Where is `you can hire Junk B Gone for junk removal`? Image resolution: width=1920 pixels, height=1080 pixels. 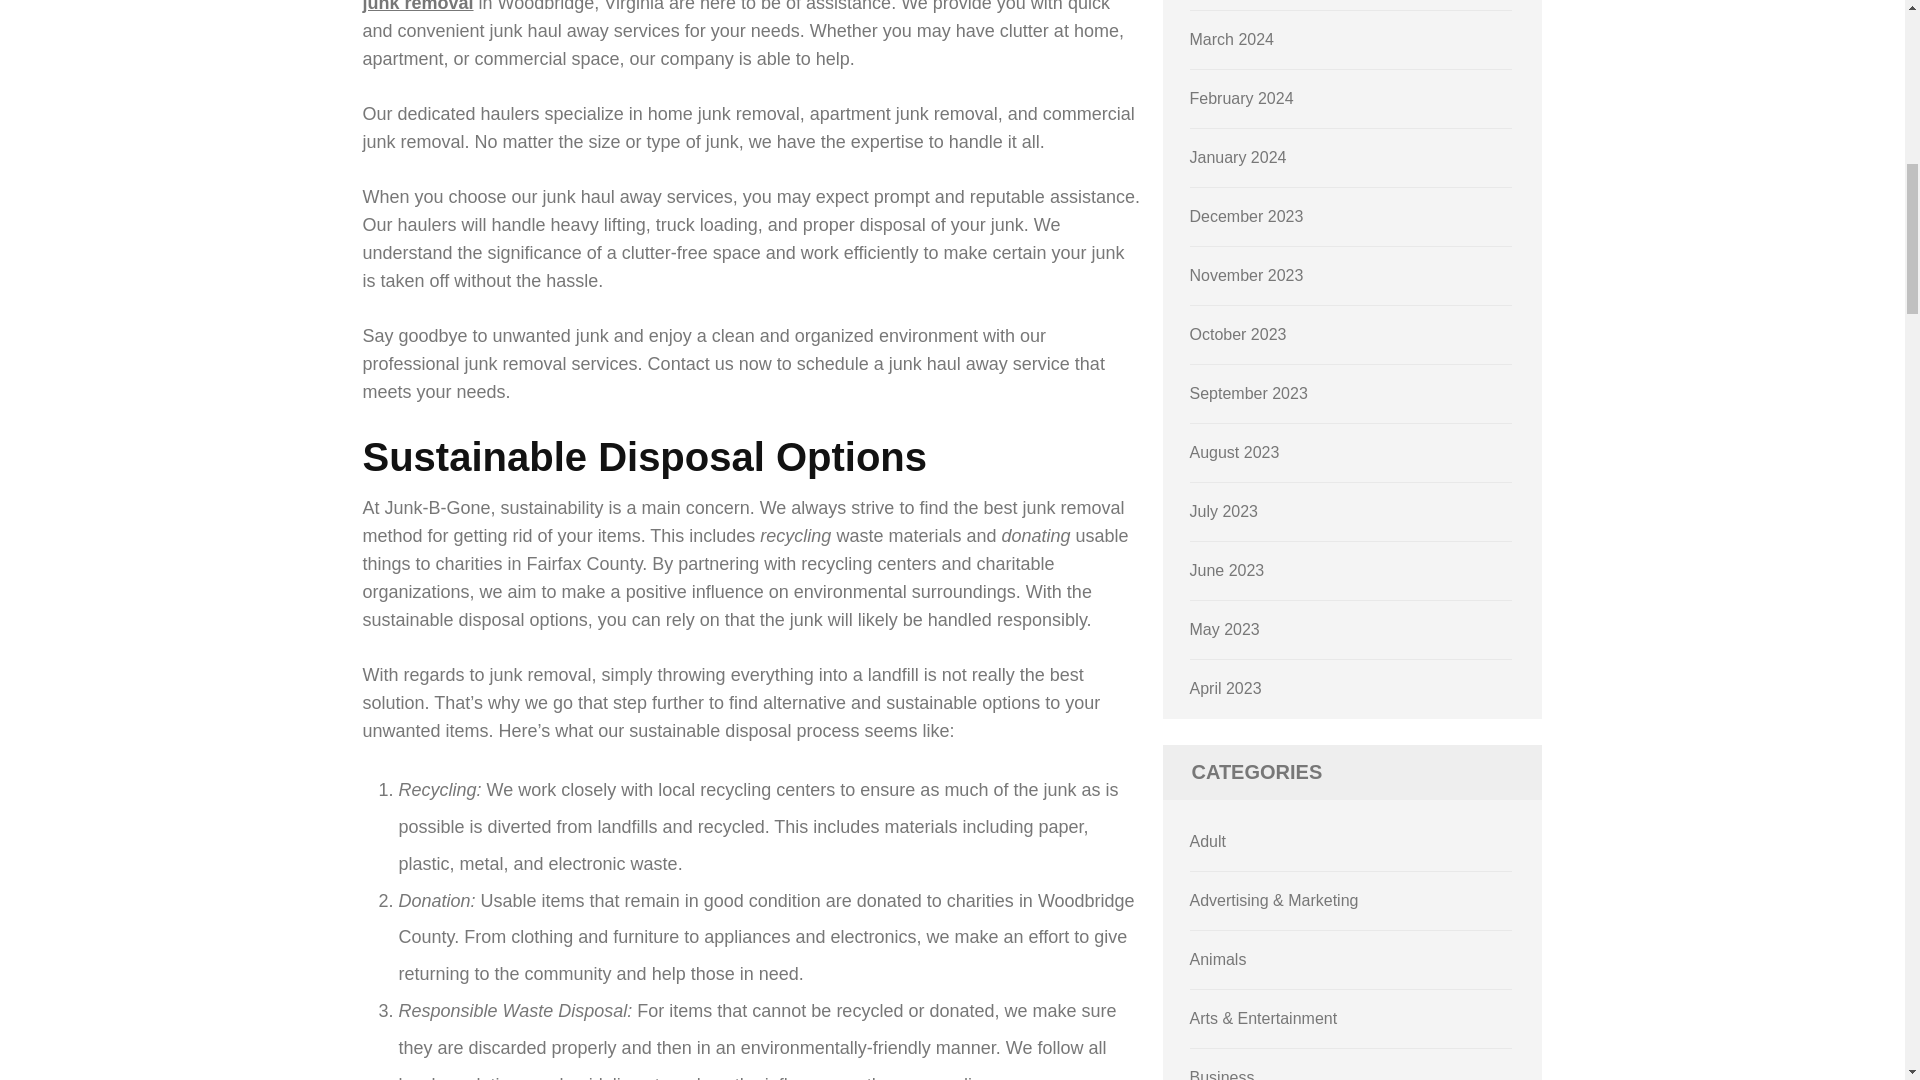 you can hire Junk B Gone for junk removal is located at coordinates (744, 6).